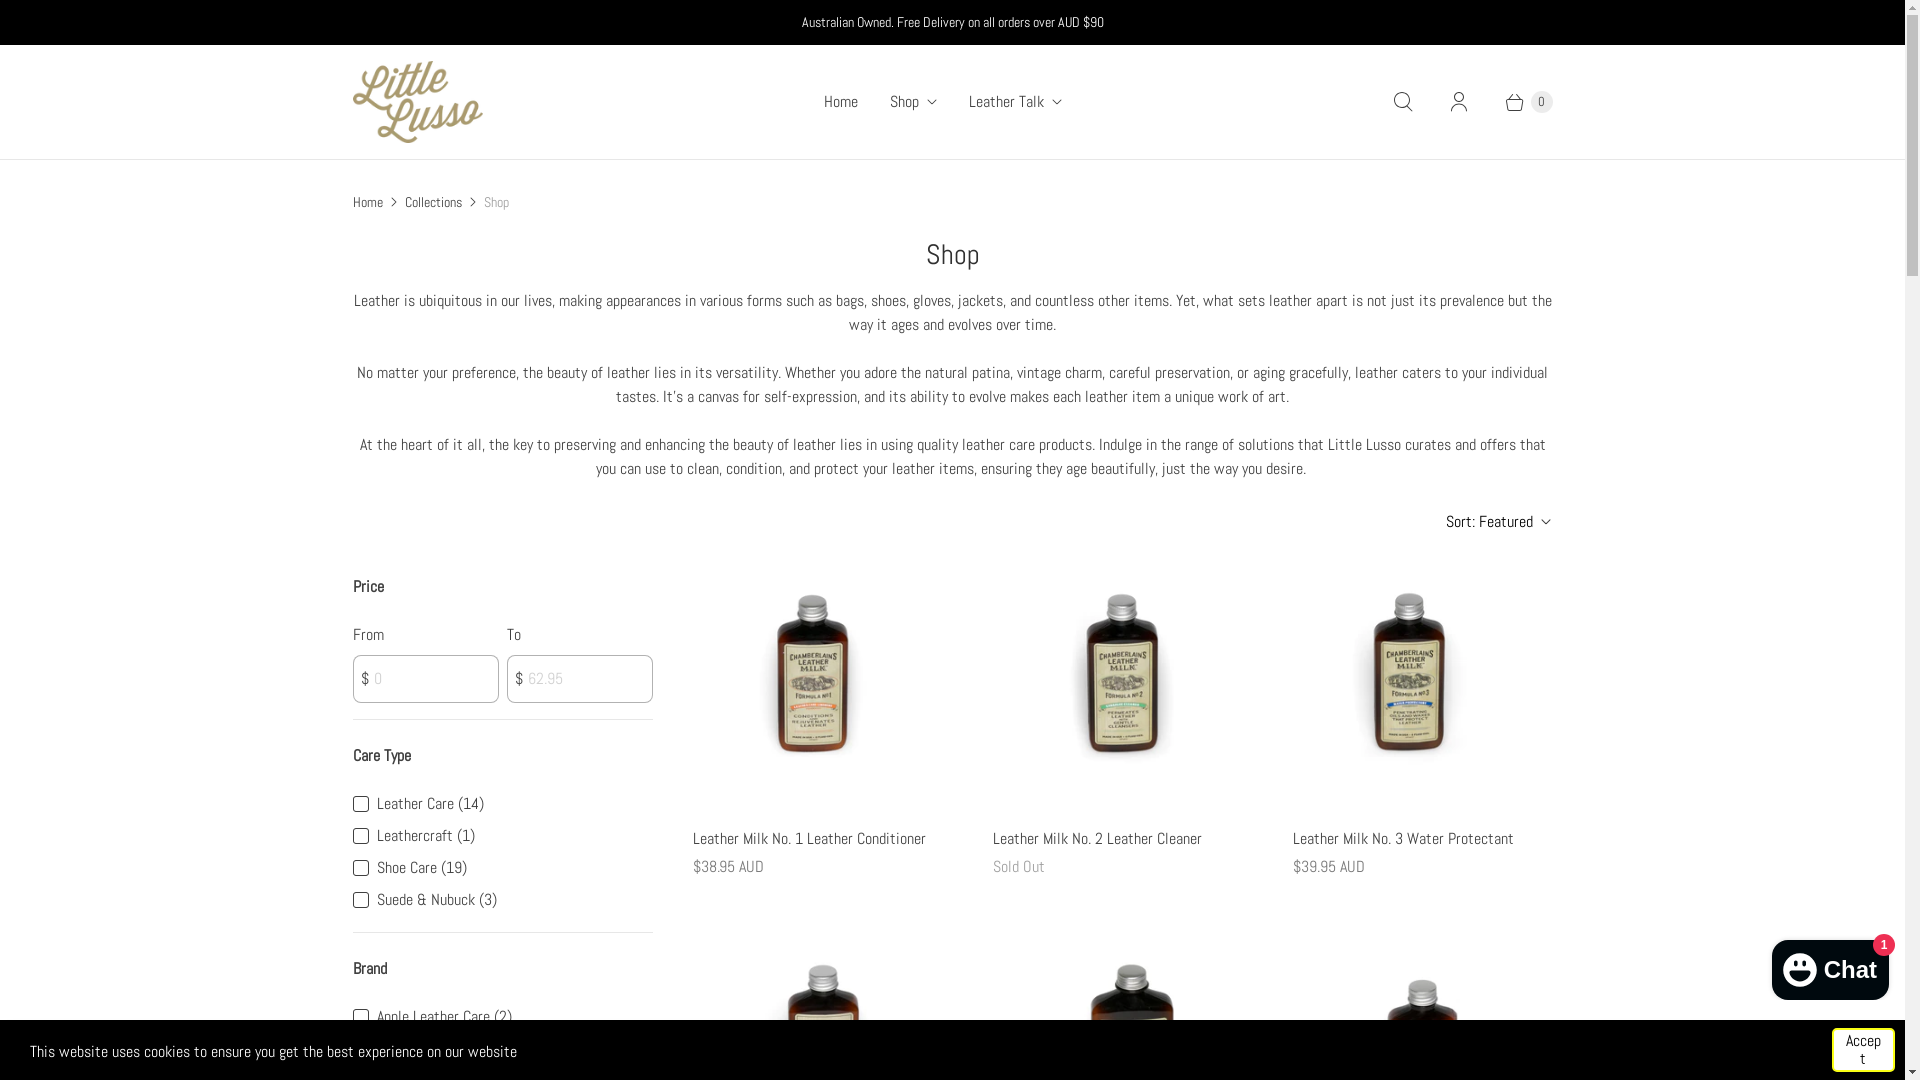 This screenshot has width=1920, height=1080. I want to click on Collections, so click(432, 202).